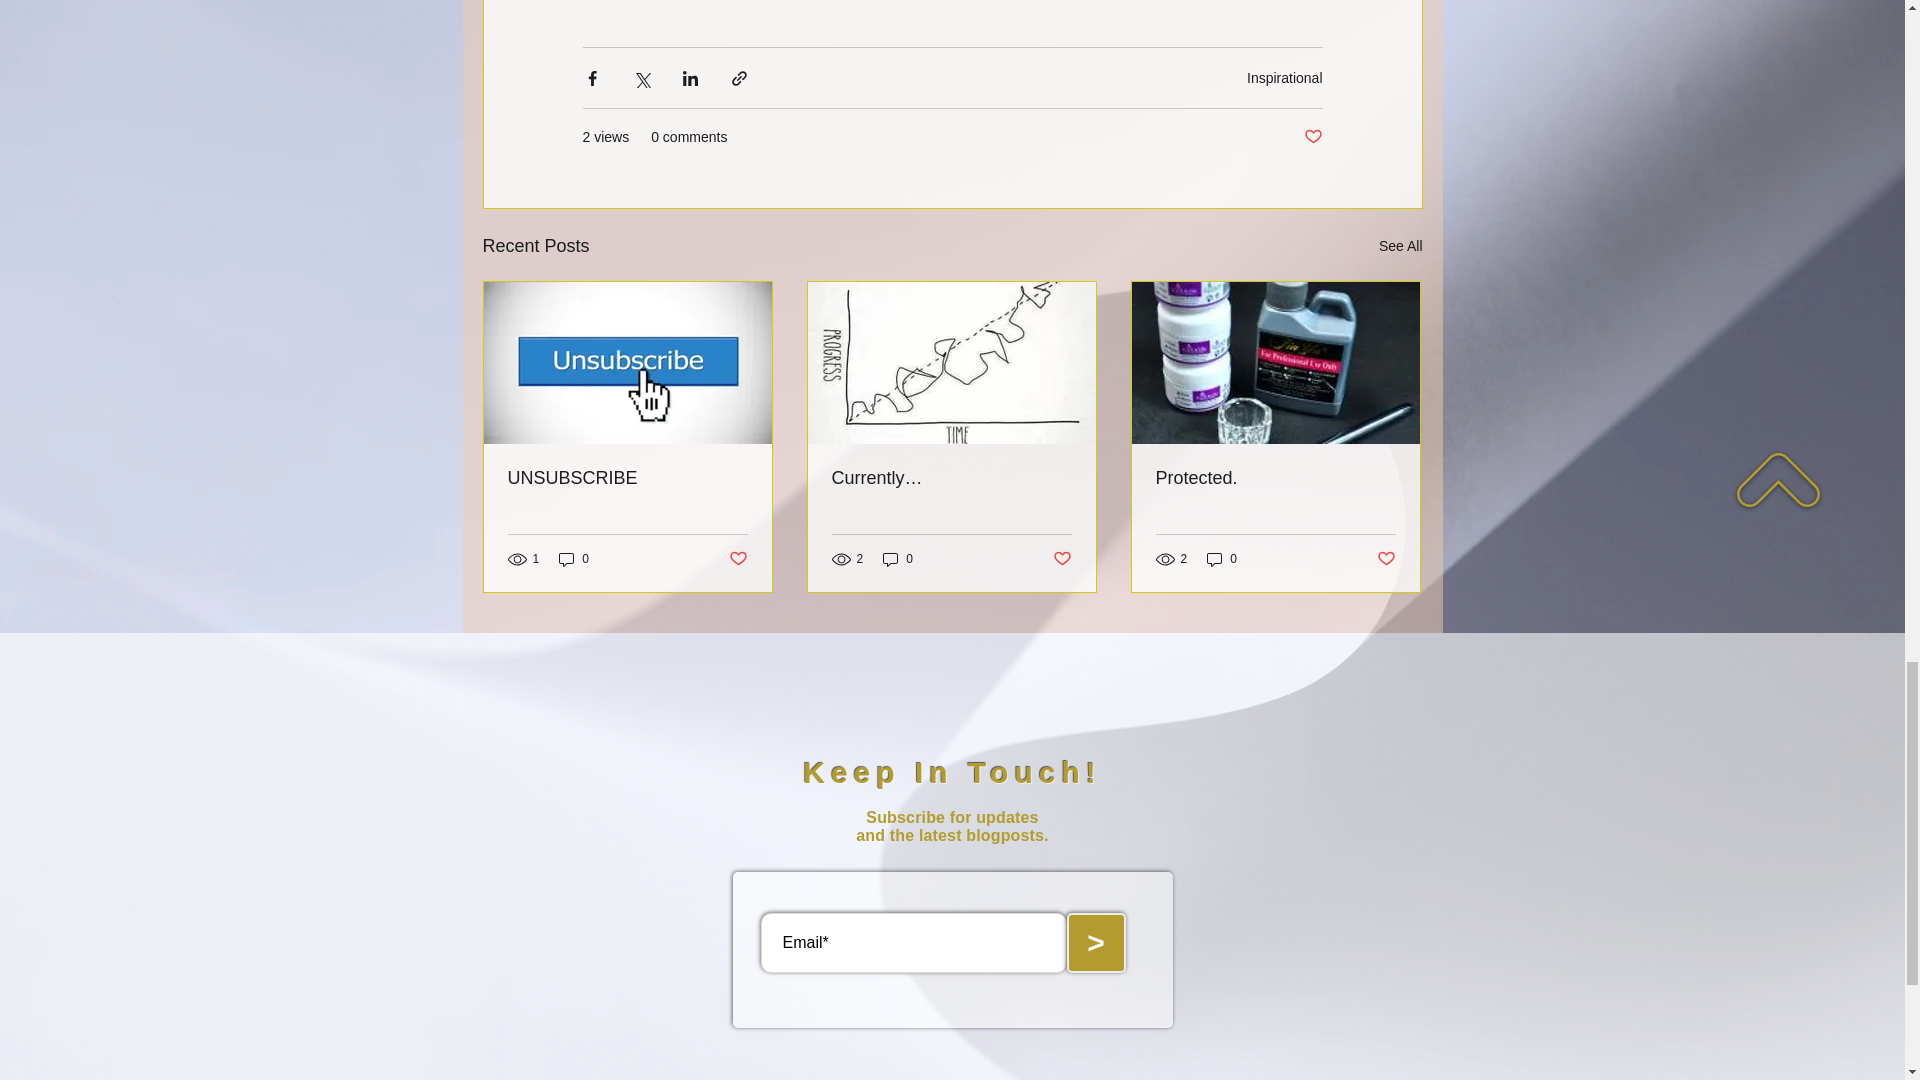 The height and width of the screenshot is (1080, 1920). Describe the element at coordinates (736, 558) in the screenshot. I see `Post not marked as liked` at that location.